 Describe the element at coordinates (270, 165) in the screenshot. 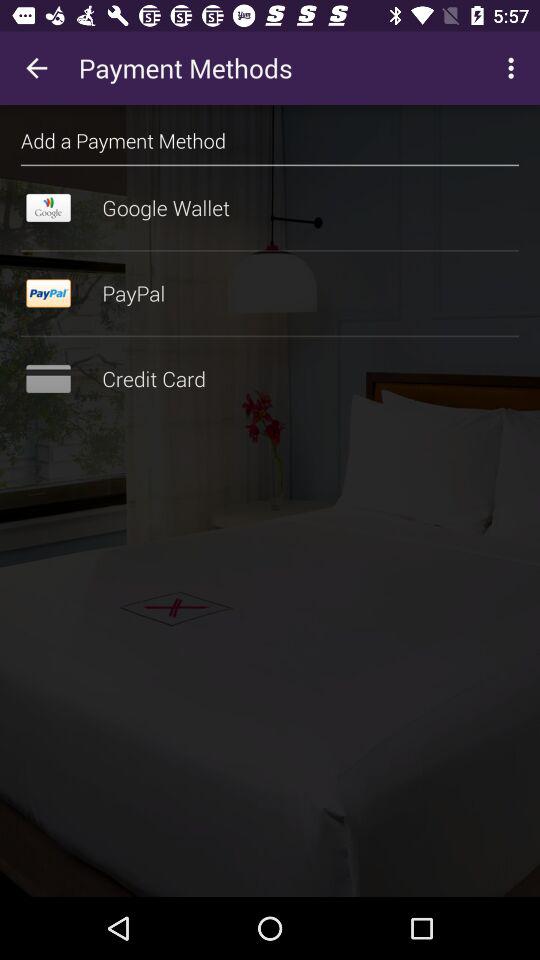

I see `turn on the item above google wallet` at that location.